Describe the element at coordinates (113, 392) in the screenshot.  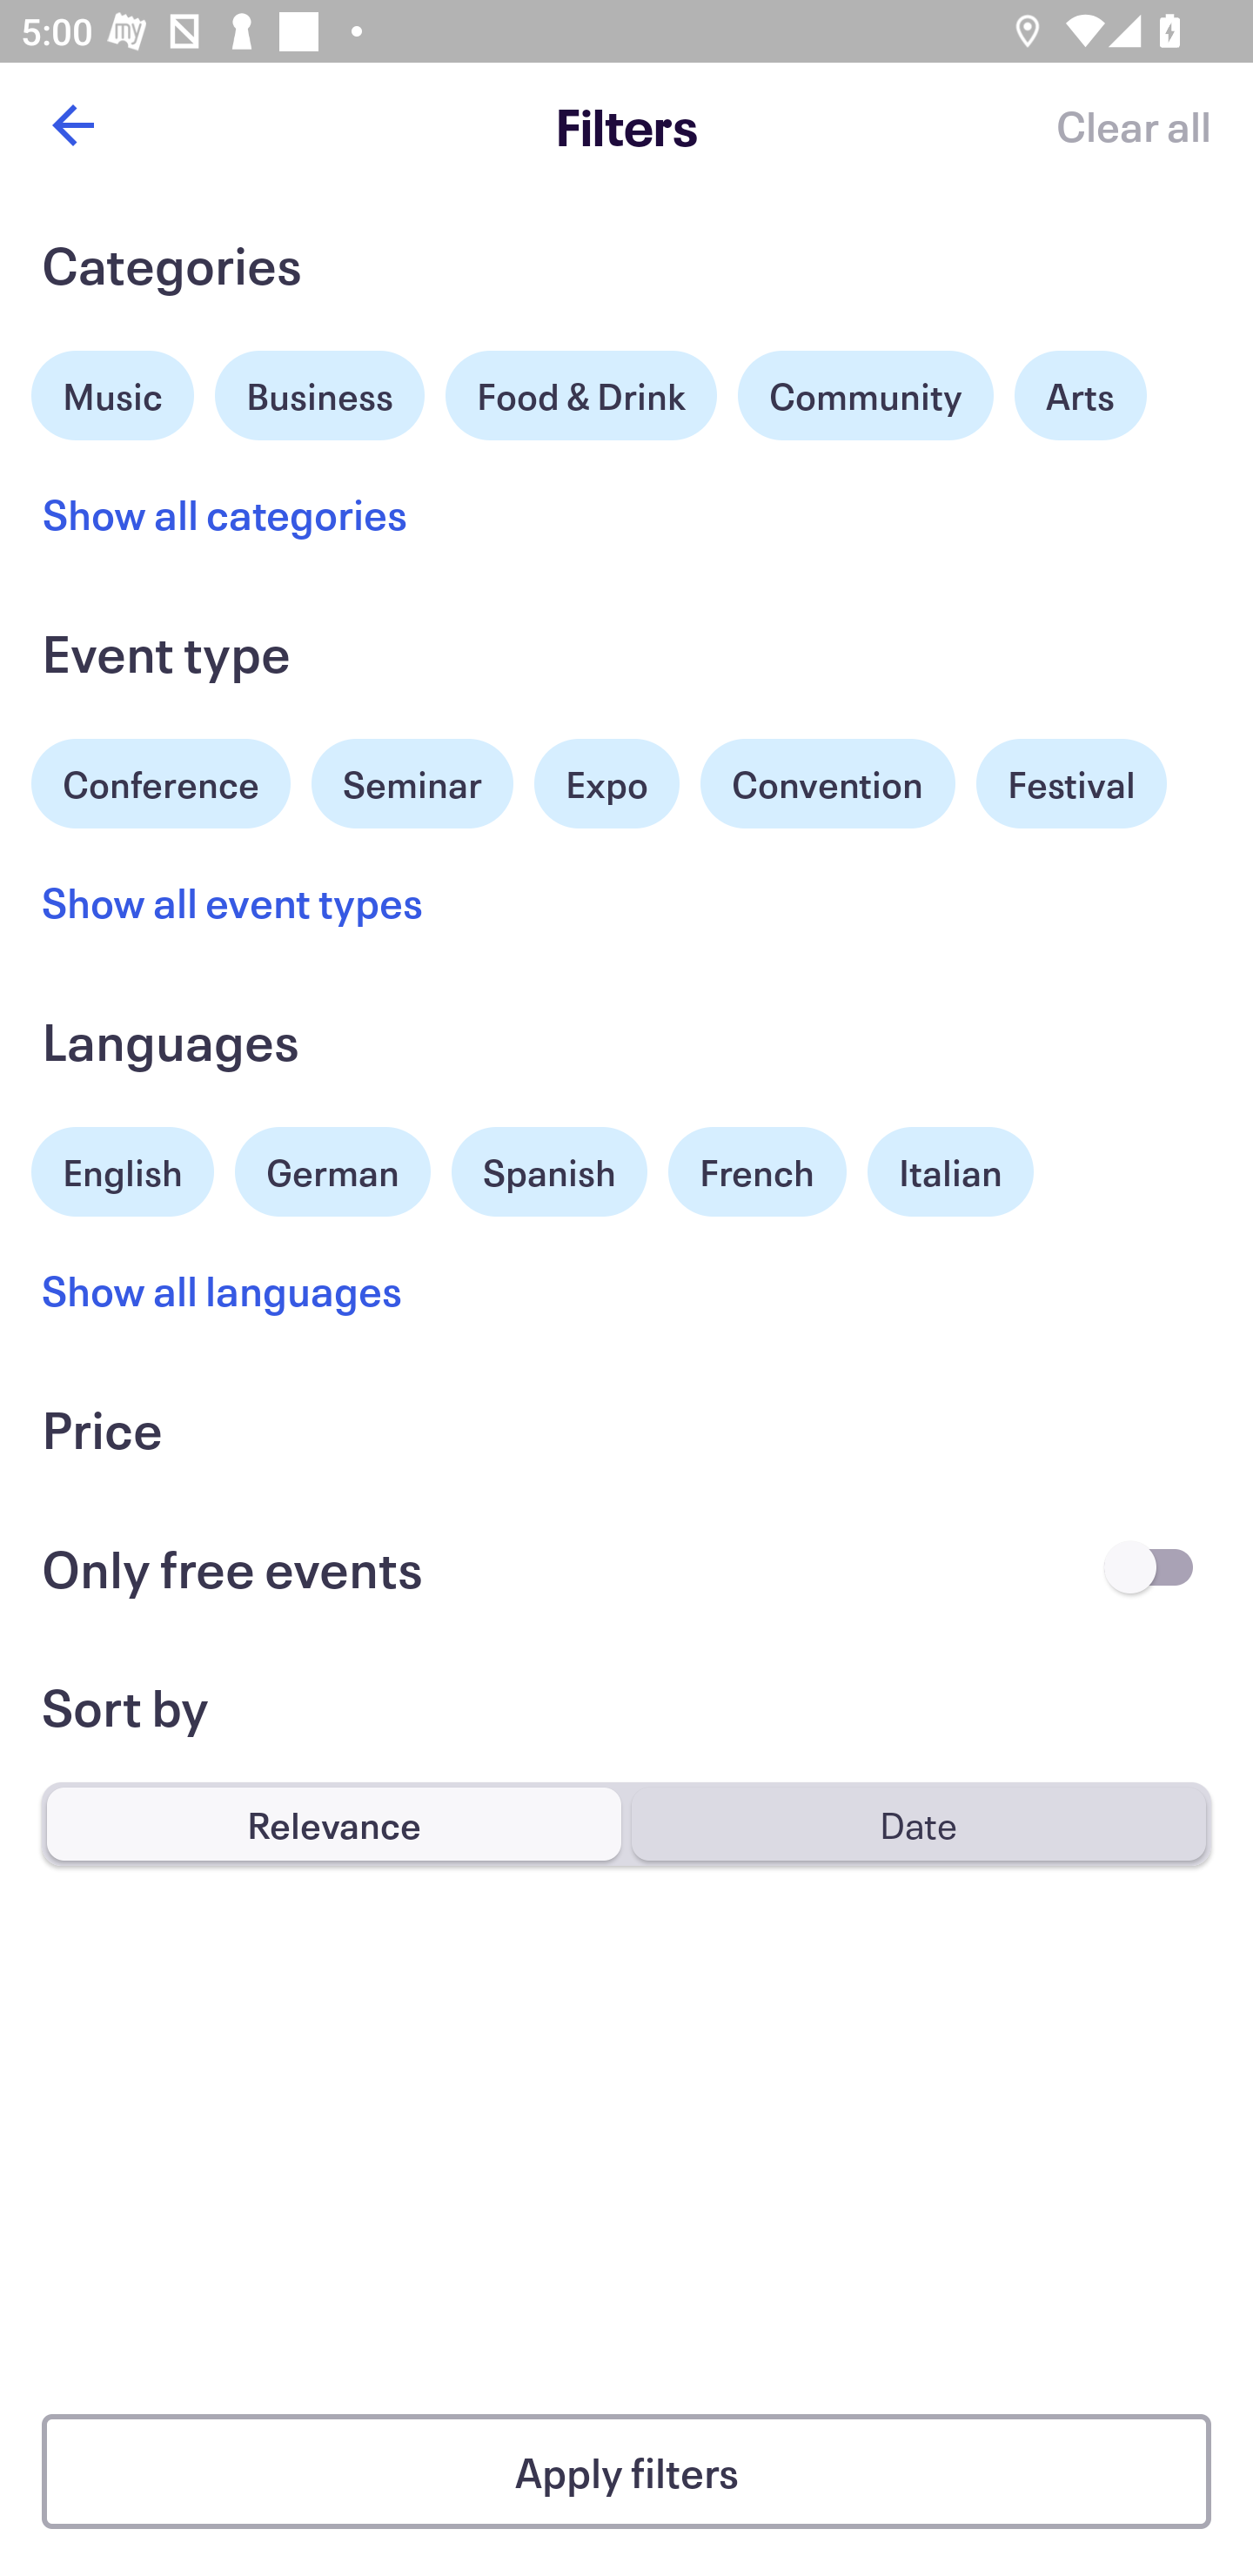
I see `Music` at that location.